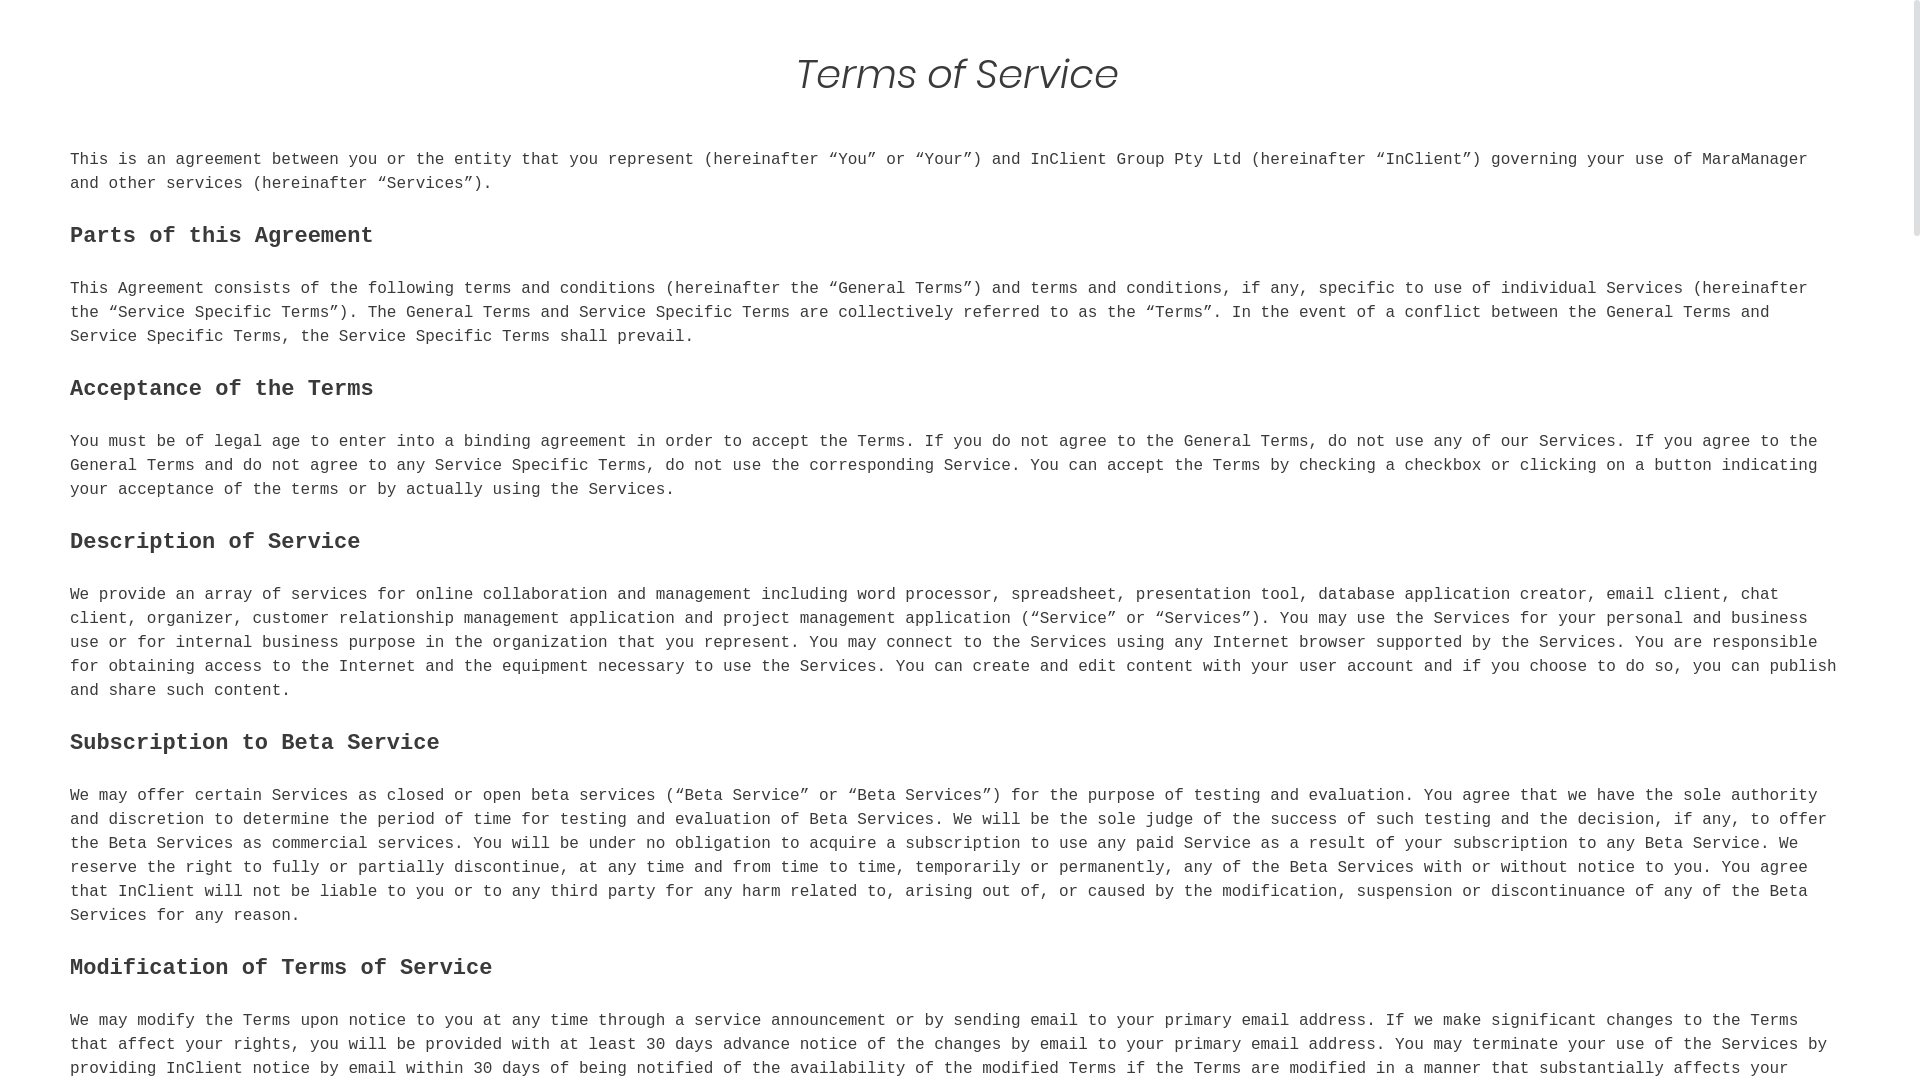 The width and height of the screenshot is (1920, 1080). I want to click on Features, so click(1128, 45).